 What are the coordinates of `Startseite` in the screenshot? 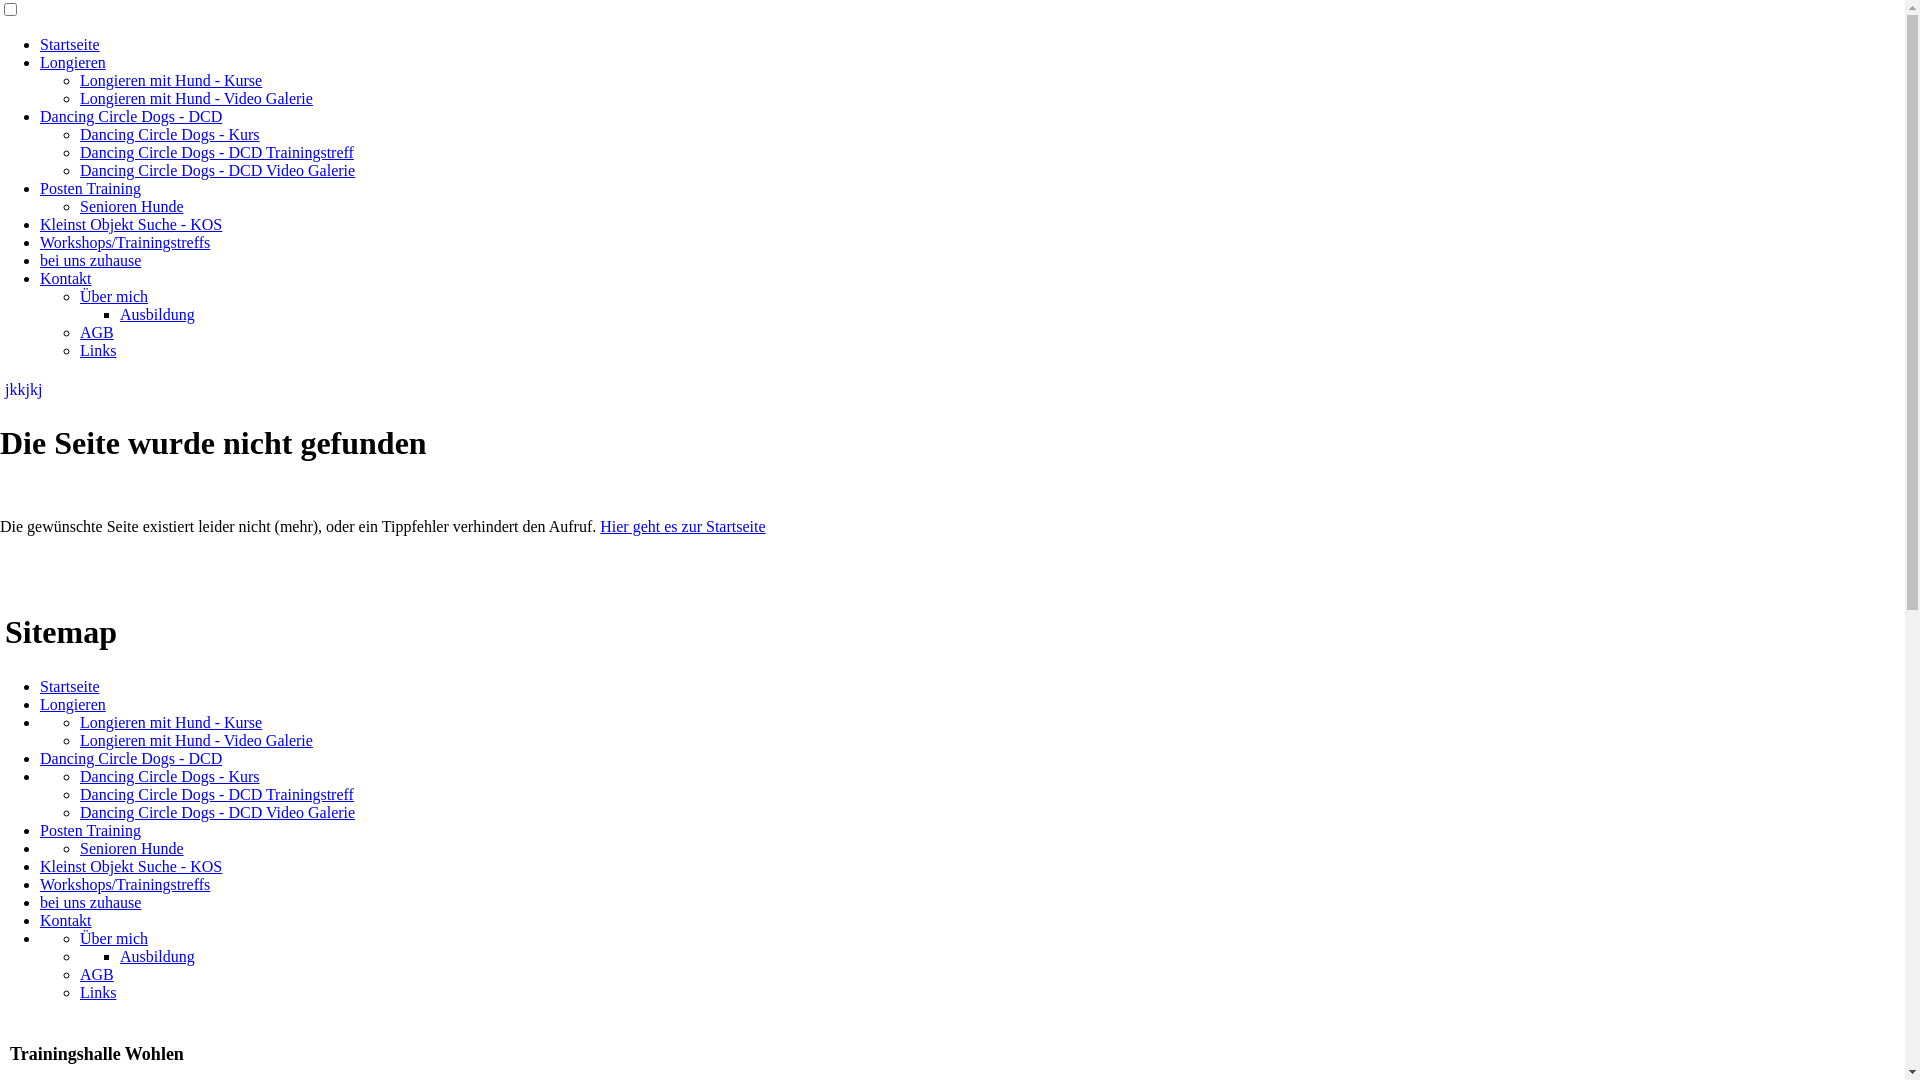 It's located at (70, 686).